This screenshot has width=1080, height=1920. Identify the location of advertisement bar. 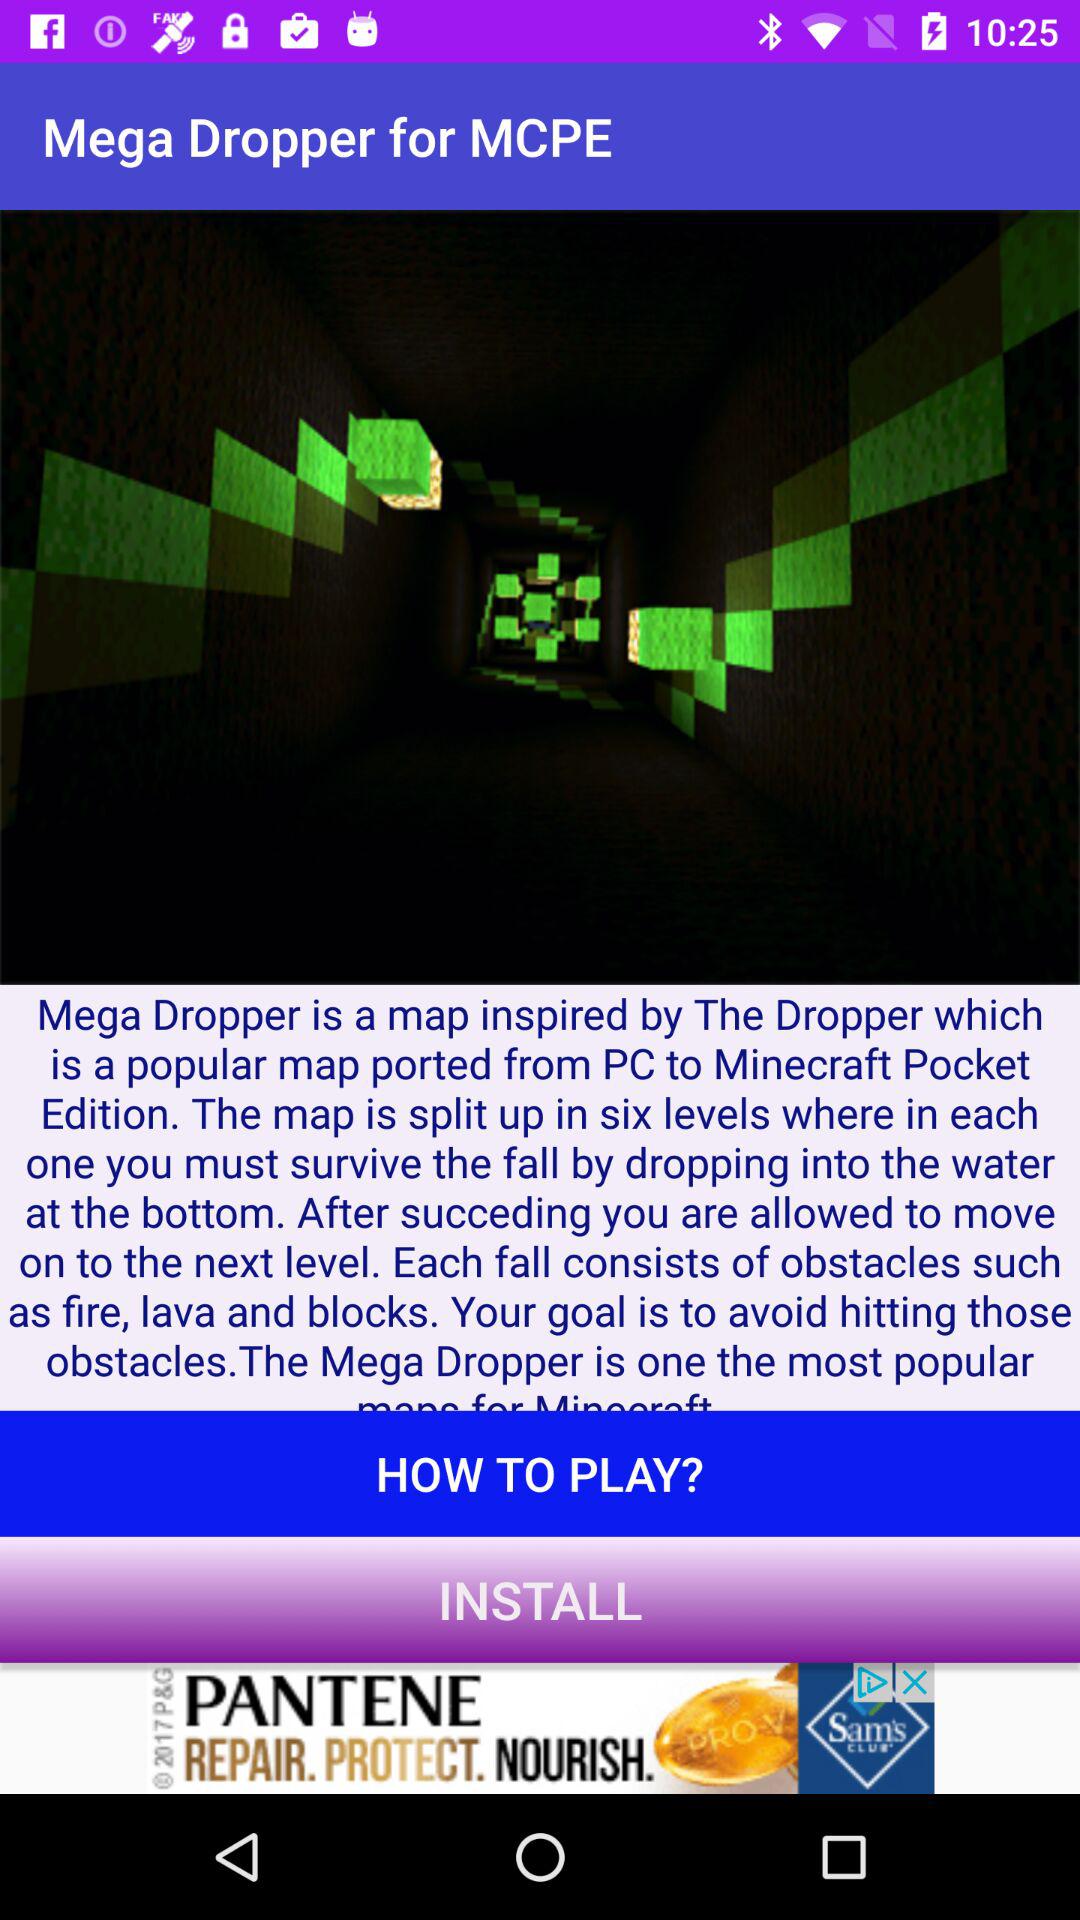
(540, 1728).